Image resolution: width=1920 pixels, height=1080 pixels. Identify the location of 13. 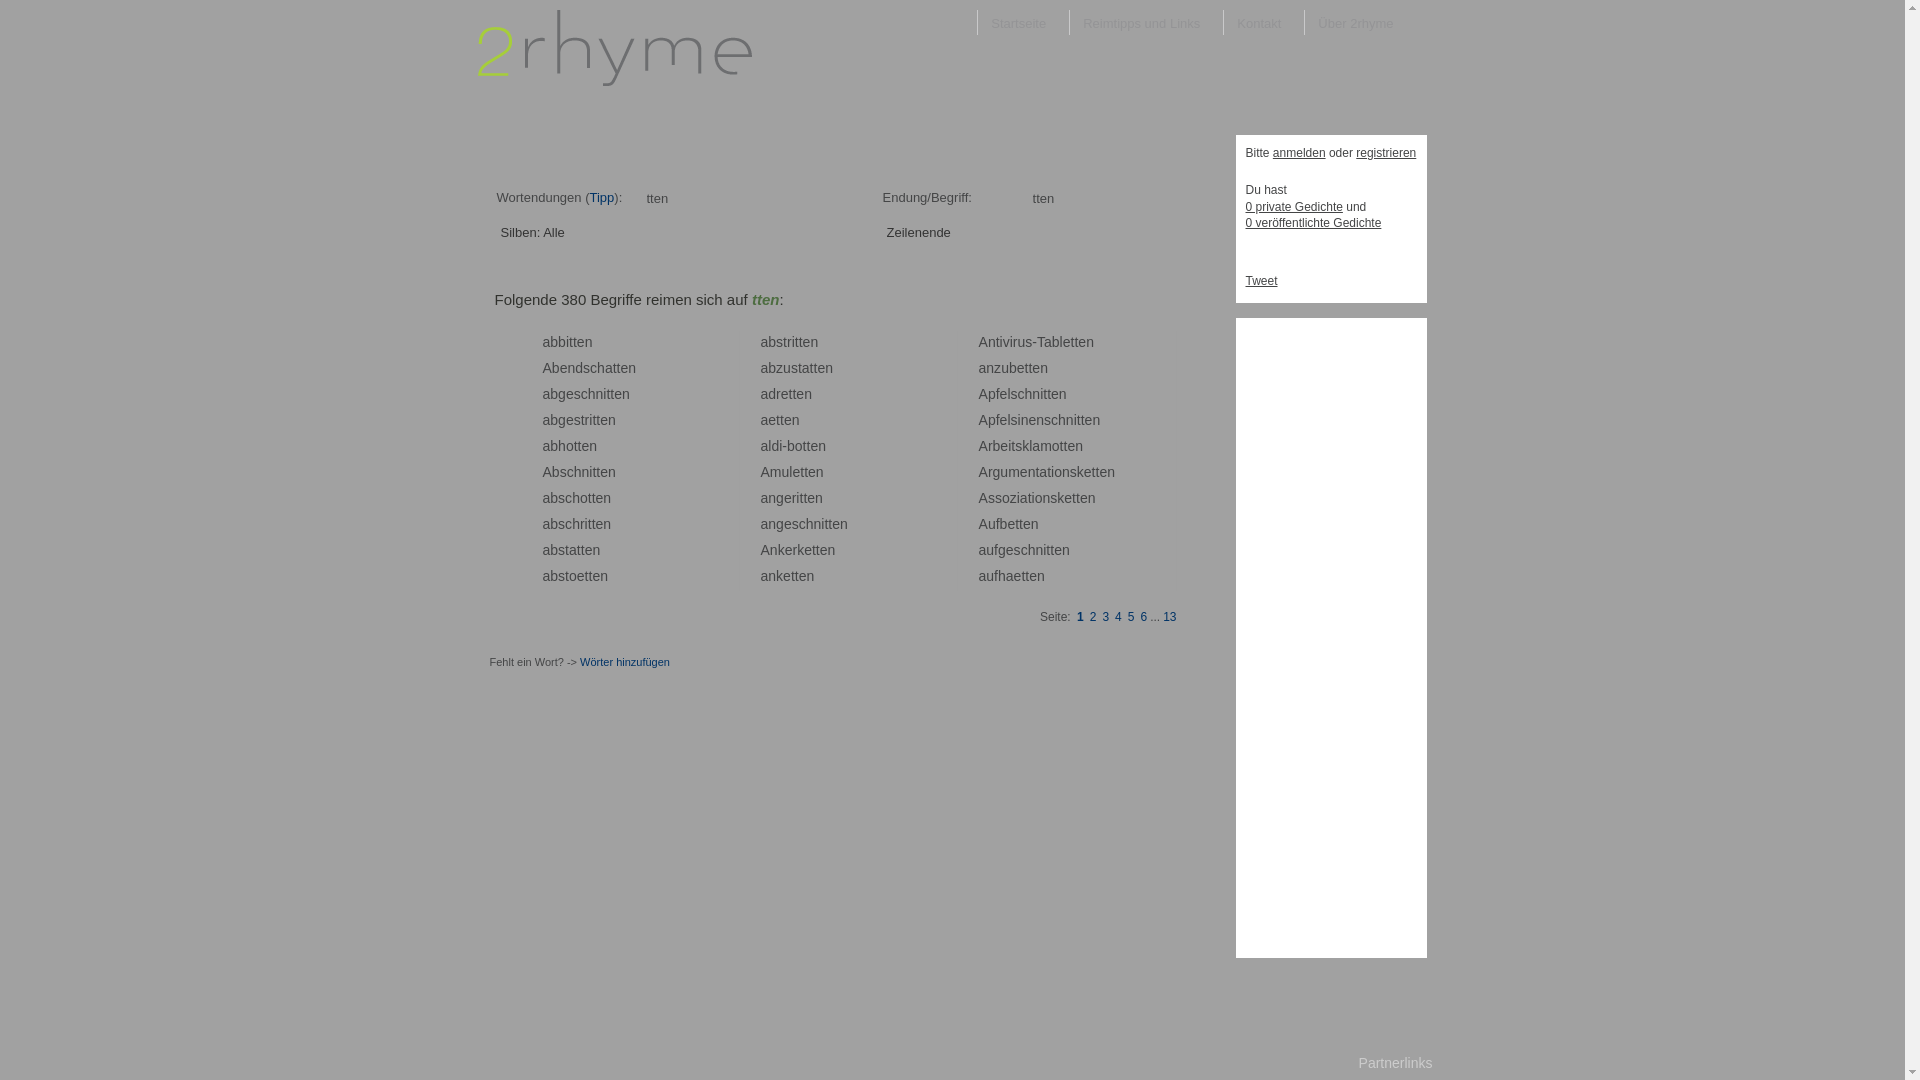
(1170, 616).